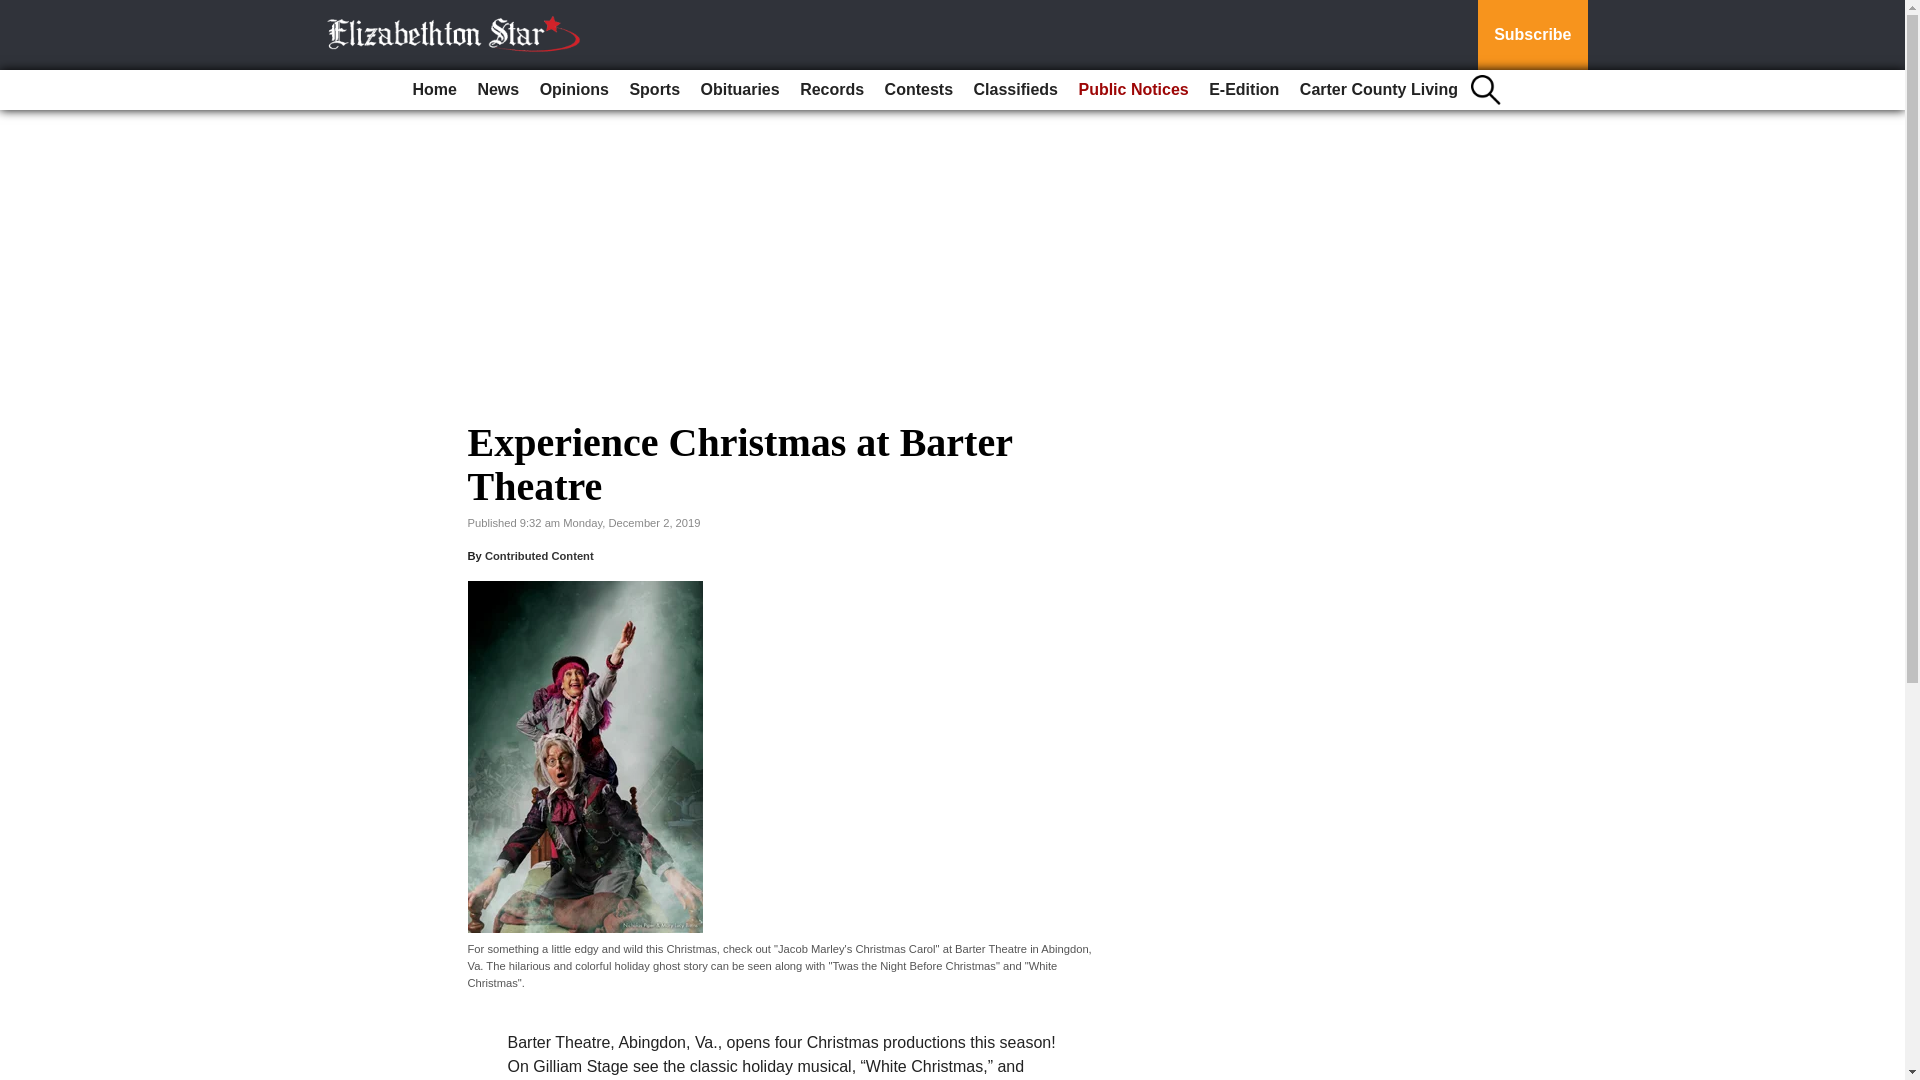 The width and height of the screenshot is (1920, 1080). What do you see at coordinates (740, 90) in the screenshot?
I see `Obituaries` at bounding box center [740, 90].